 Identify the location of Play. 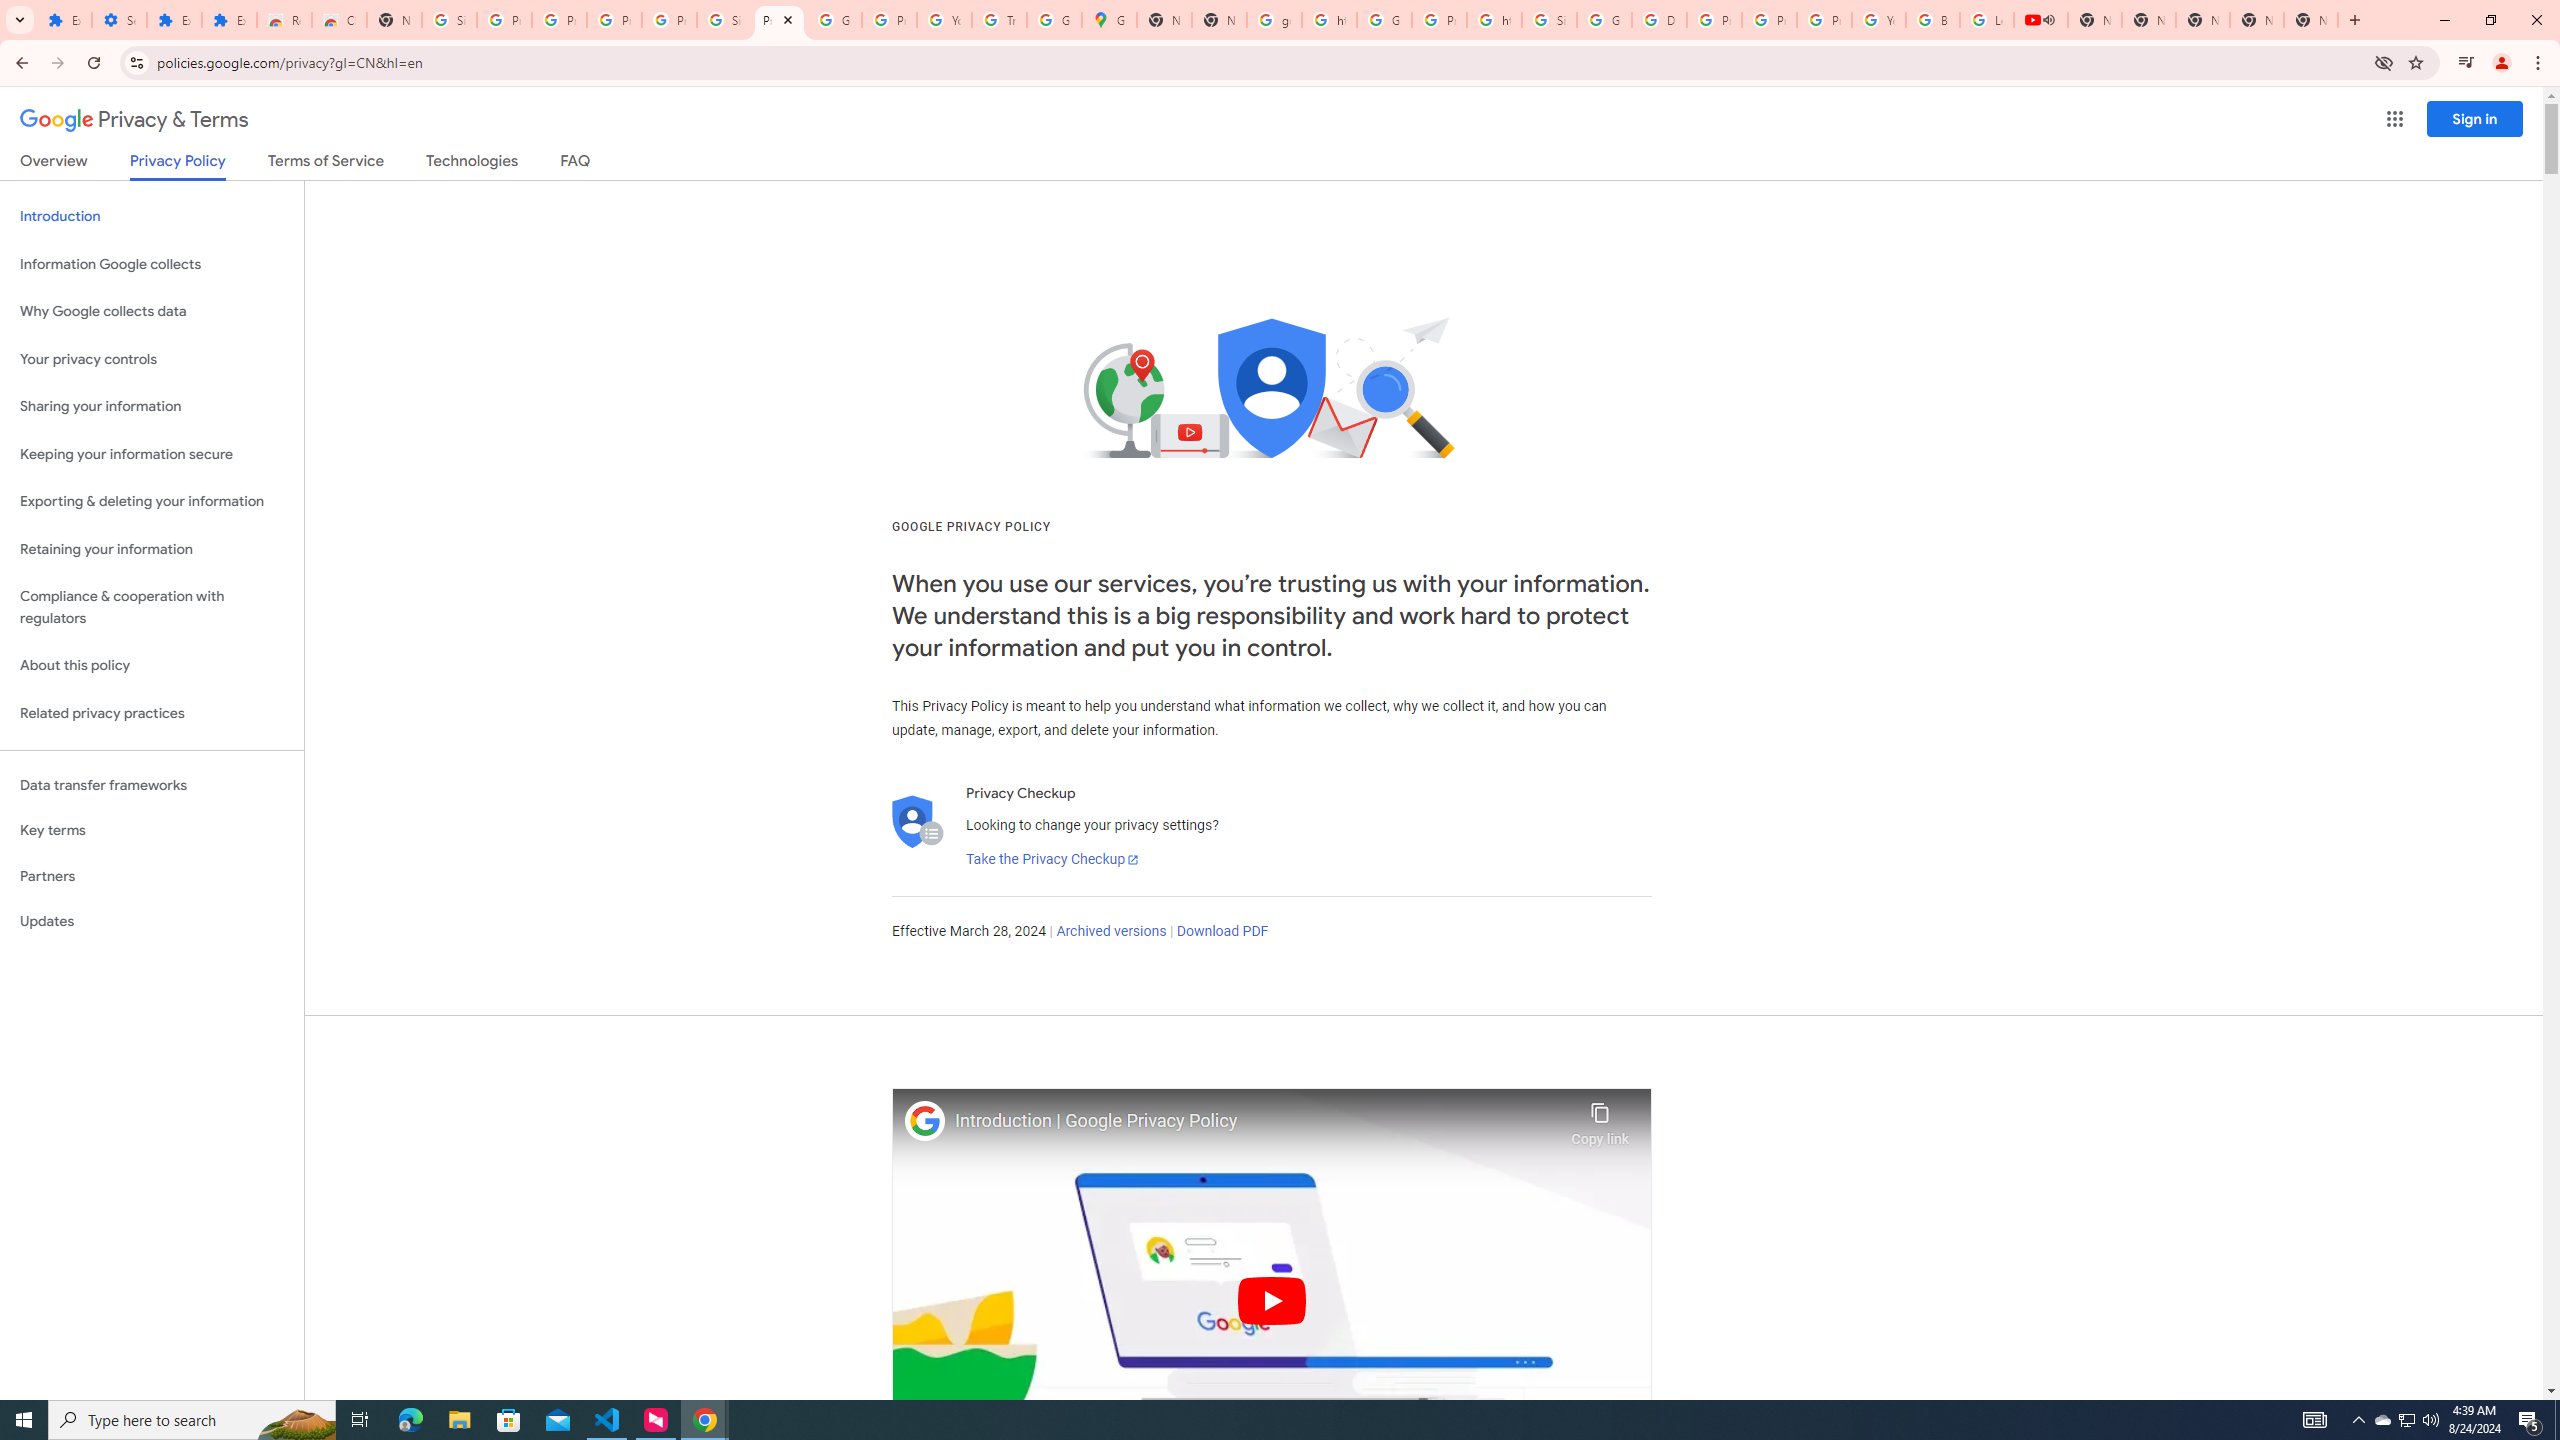
(1272, 1300).